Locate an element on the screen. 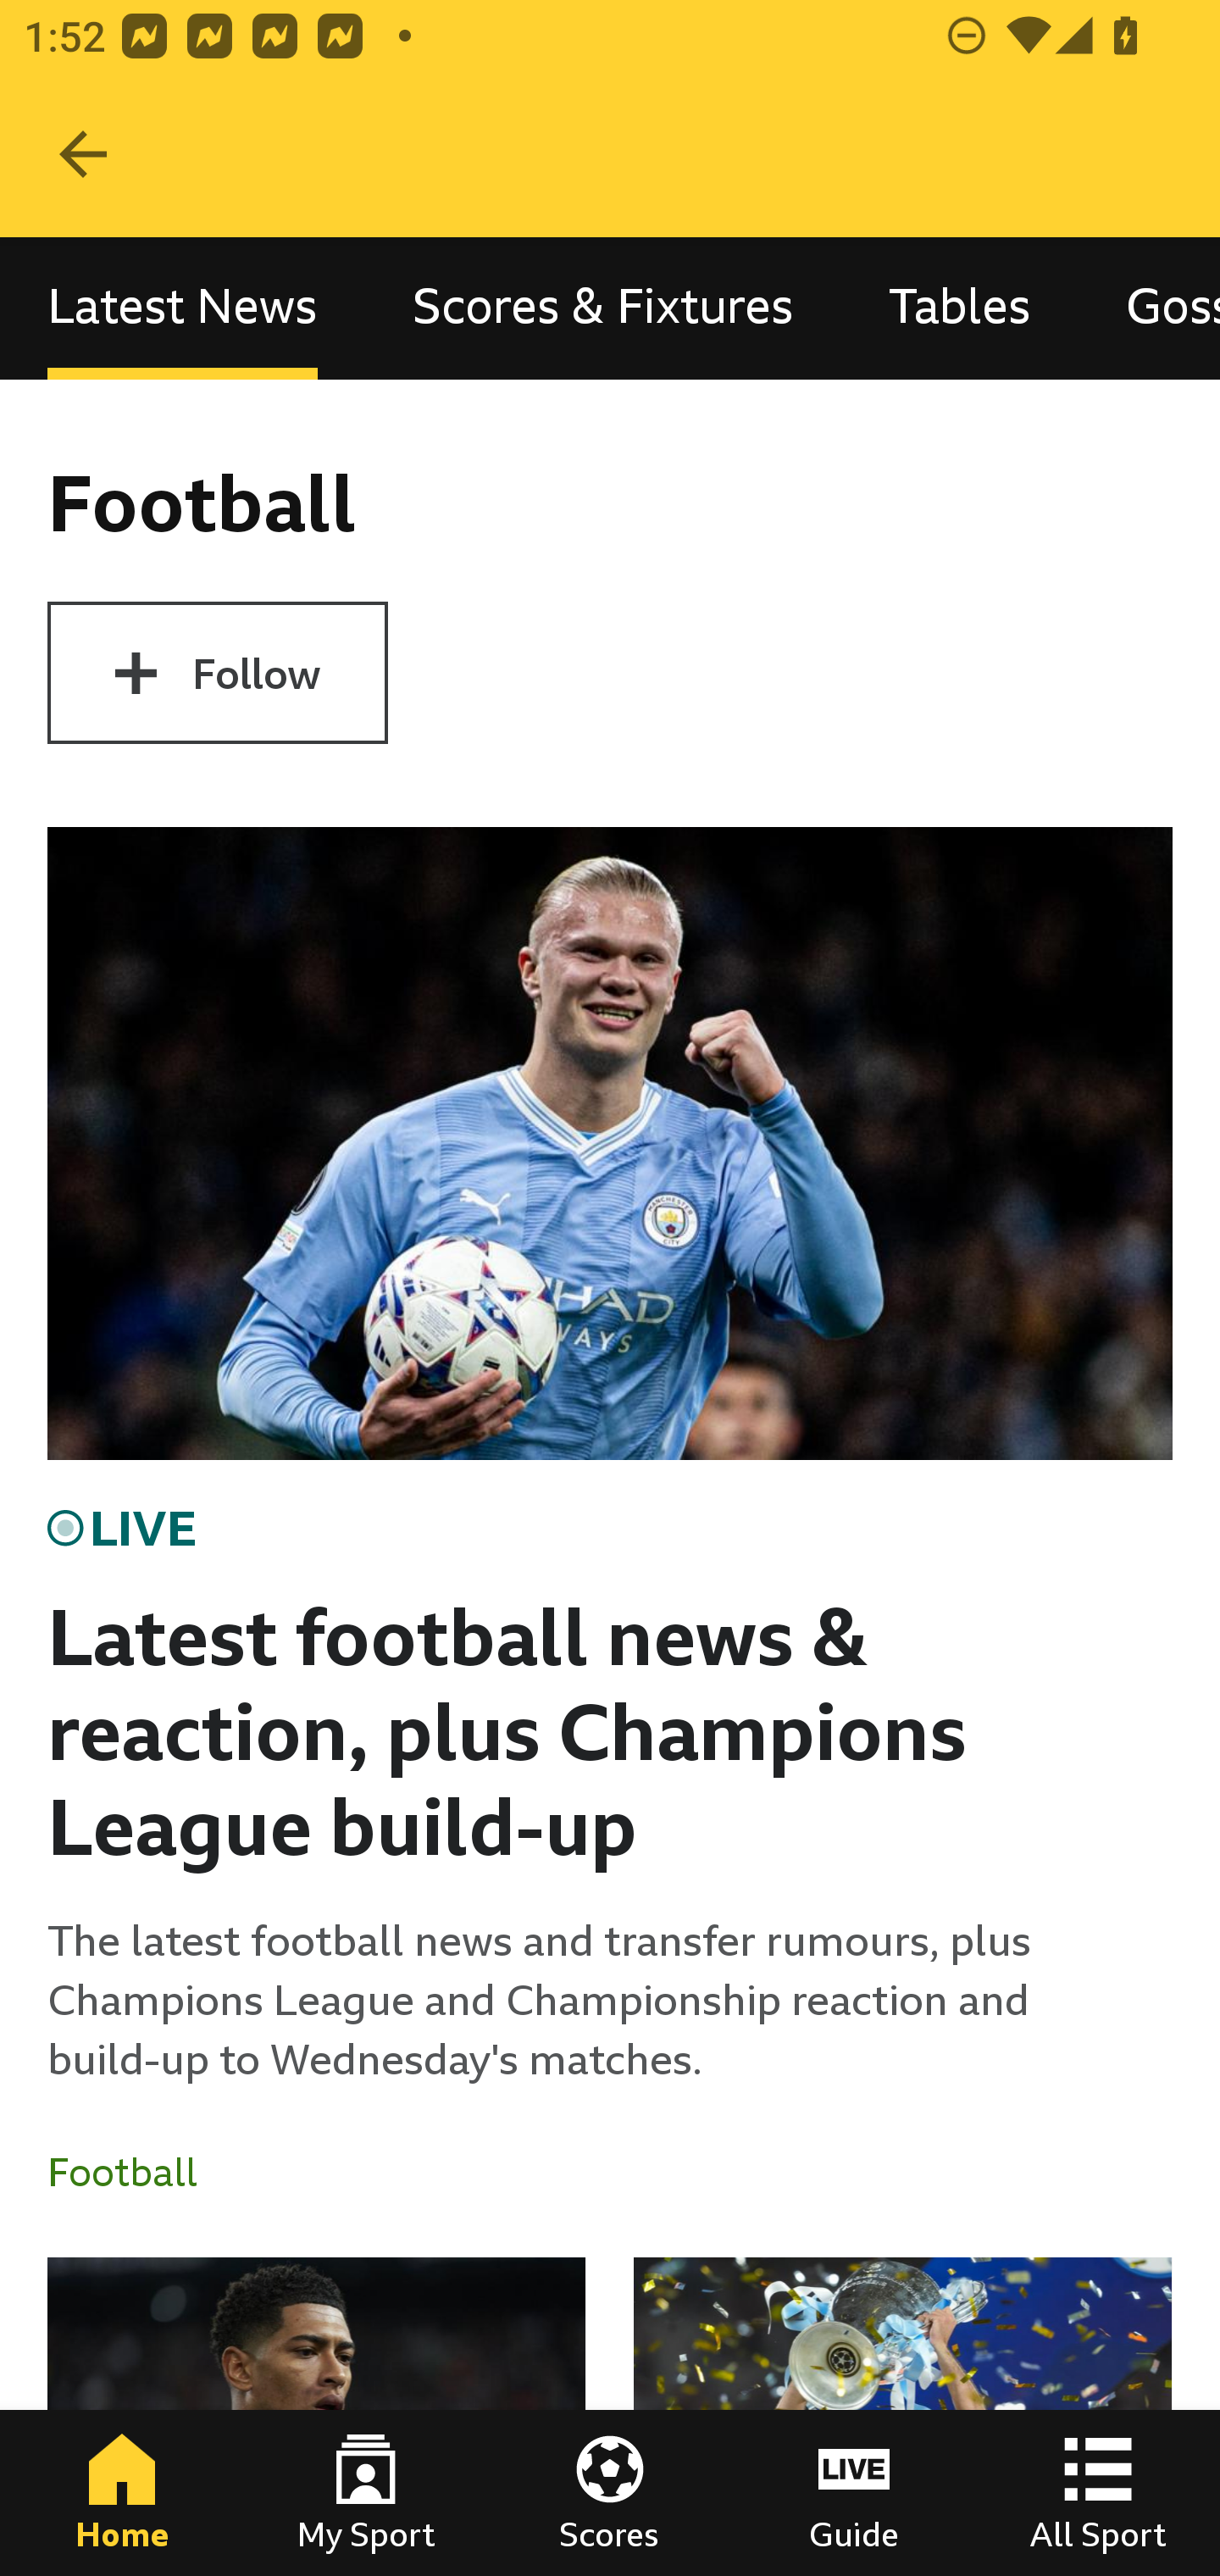 The image size is (1220, 2576). Navigate up is located at coordinates (83, 154).